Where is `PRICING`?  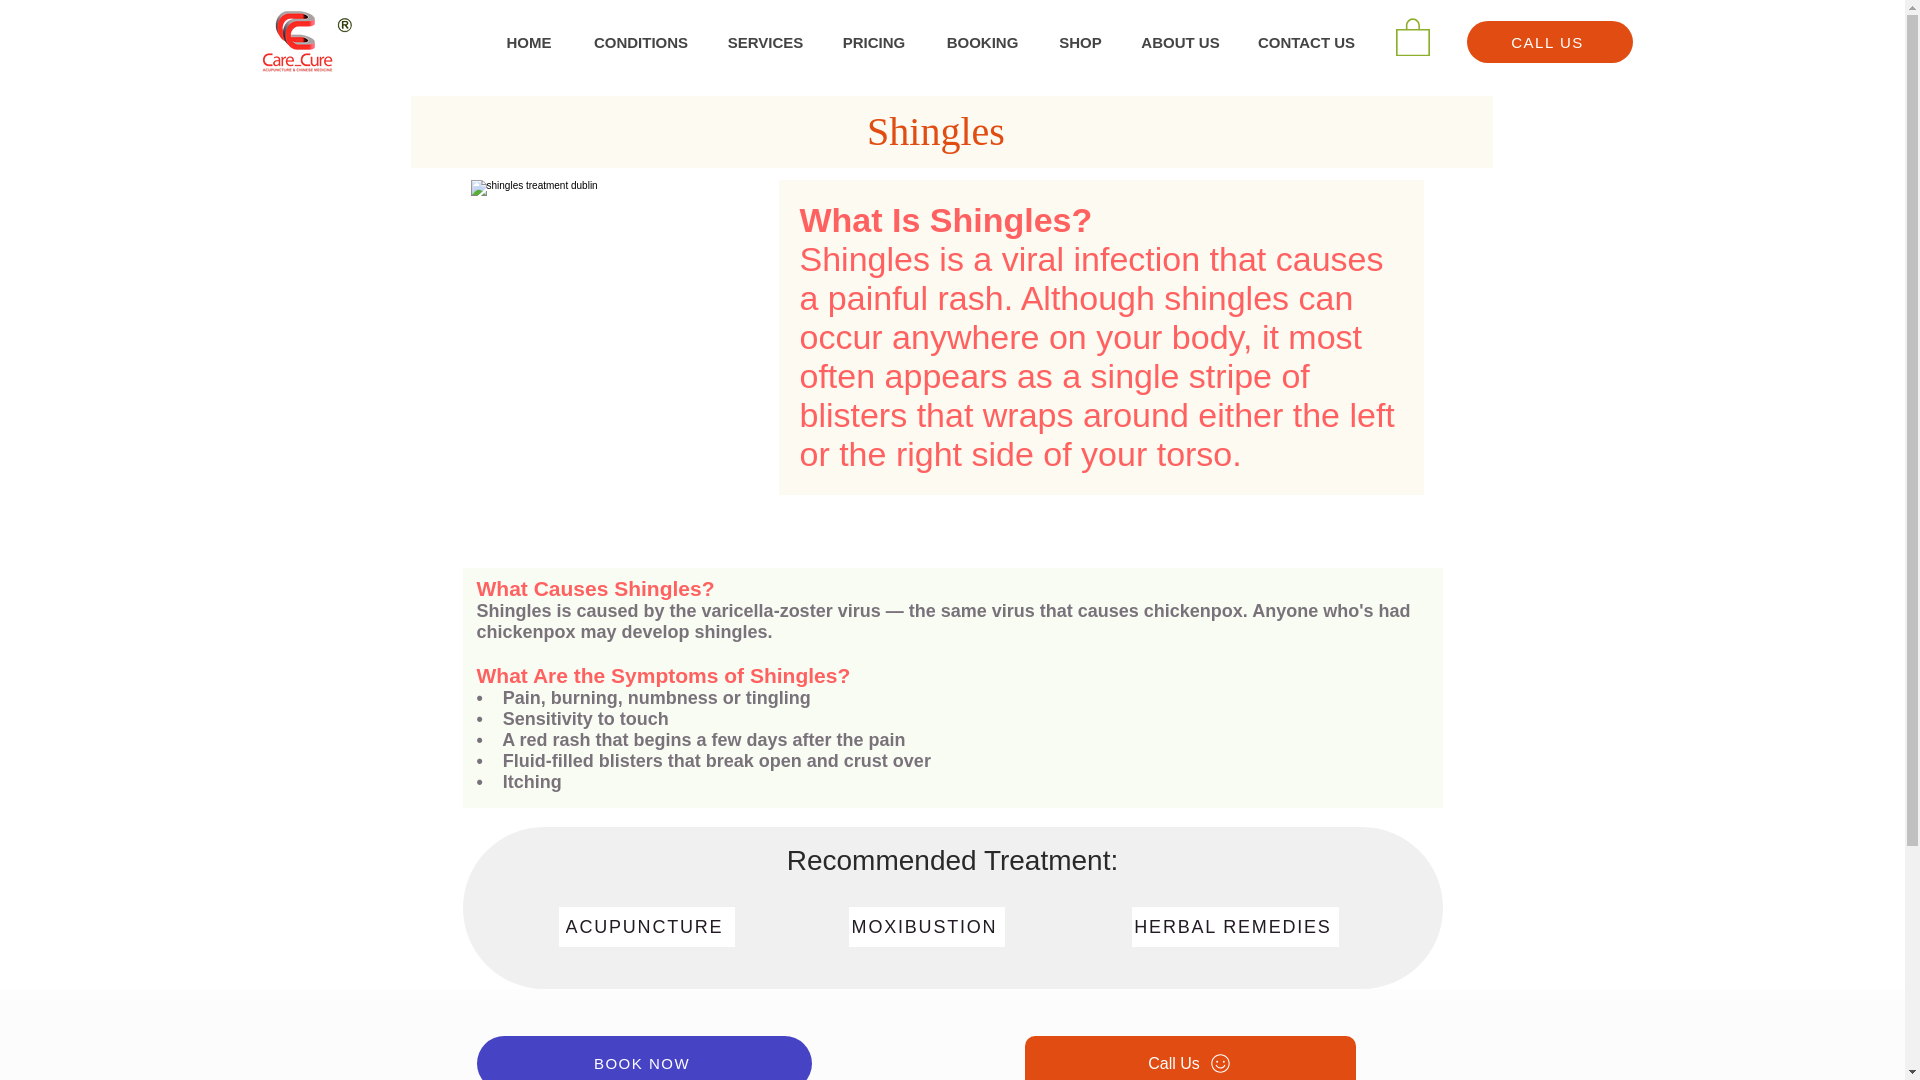
PRICING is located at coordinates (873, 42).